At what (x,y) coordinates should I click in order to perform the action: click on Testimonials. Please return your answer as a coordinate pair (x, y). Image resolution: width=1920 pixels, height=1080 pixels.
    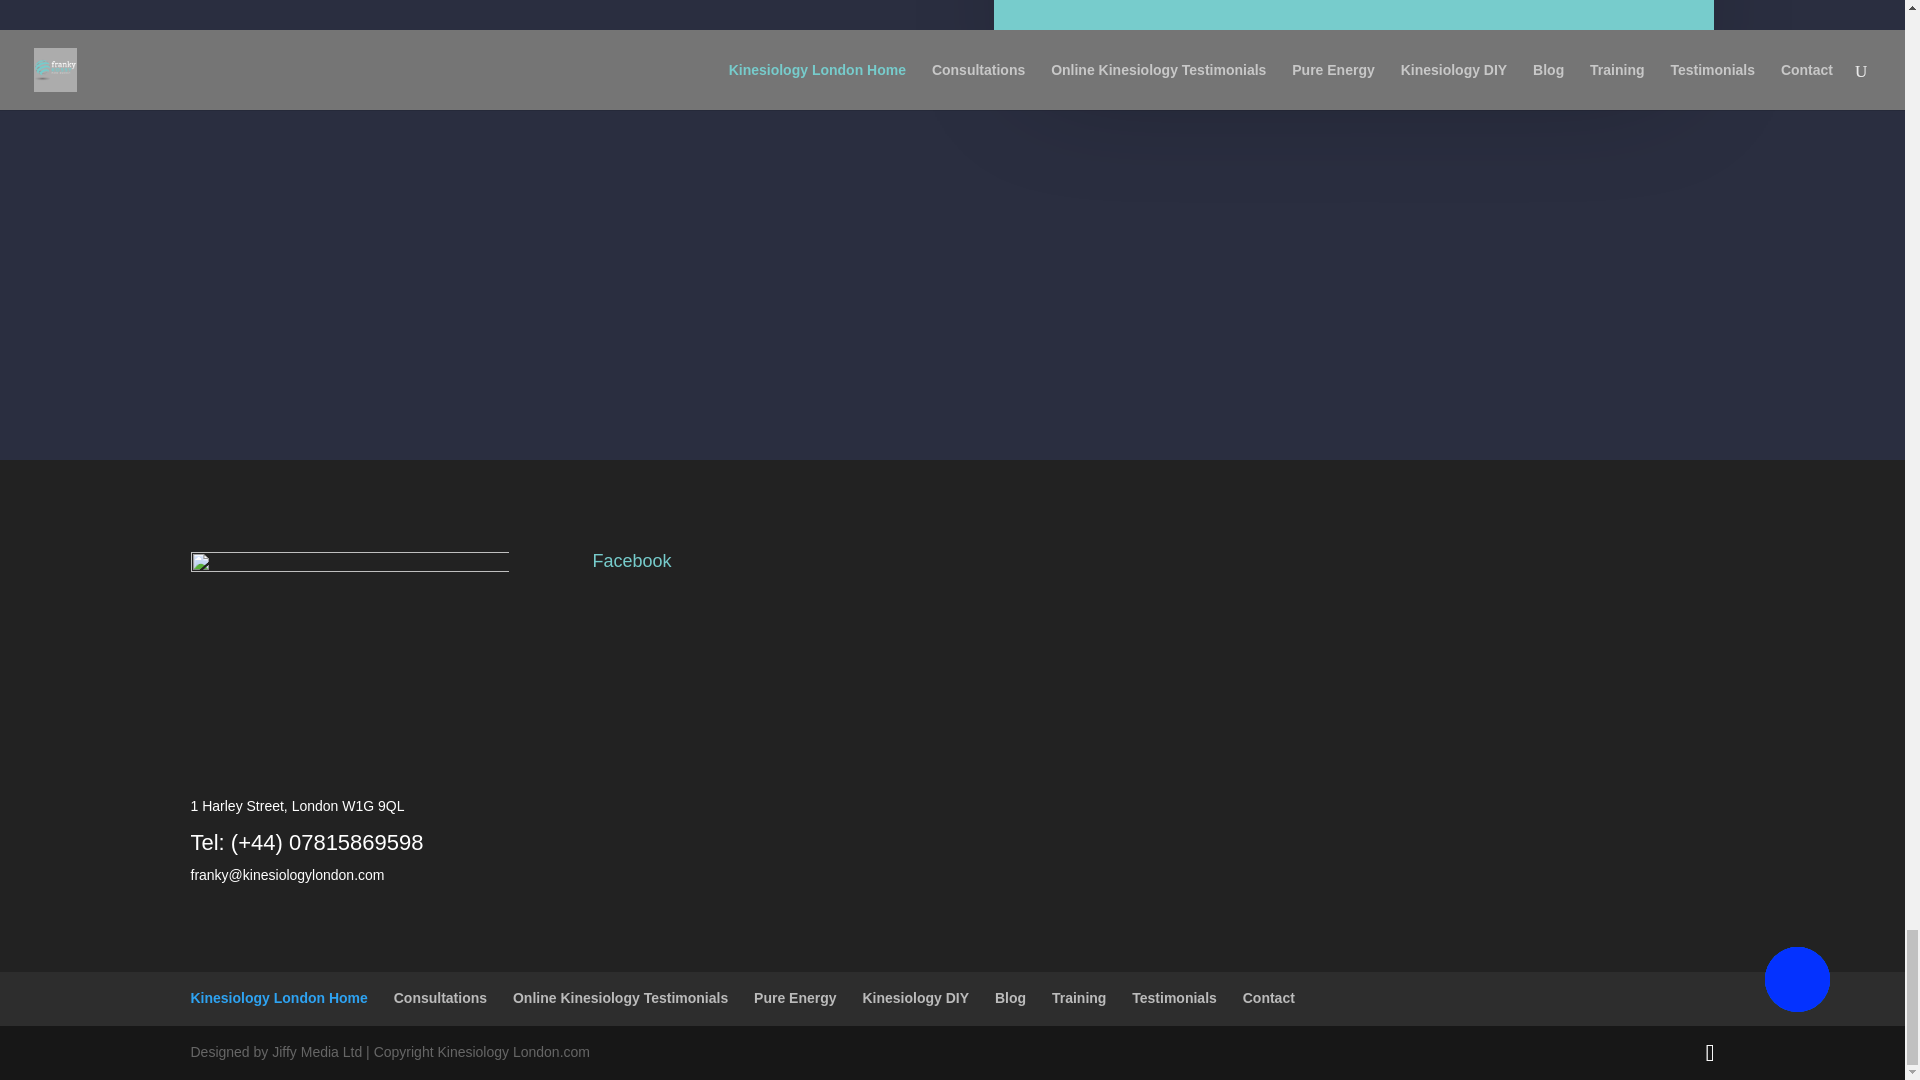
    Looking at the image, I should click on (1174, 998).